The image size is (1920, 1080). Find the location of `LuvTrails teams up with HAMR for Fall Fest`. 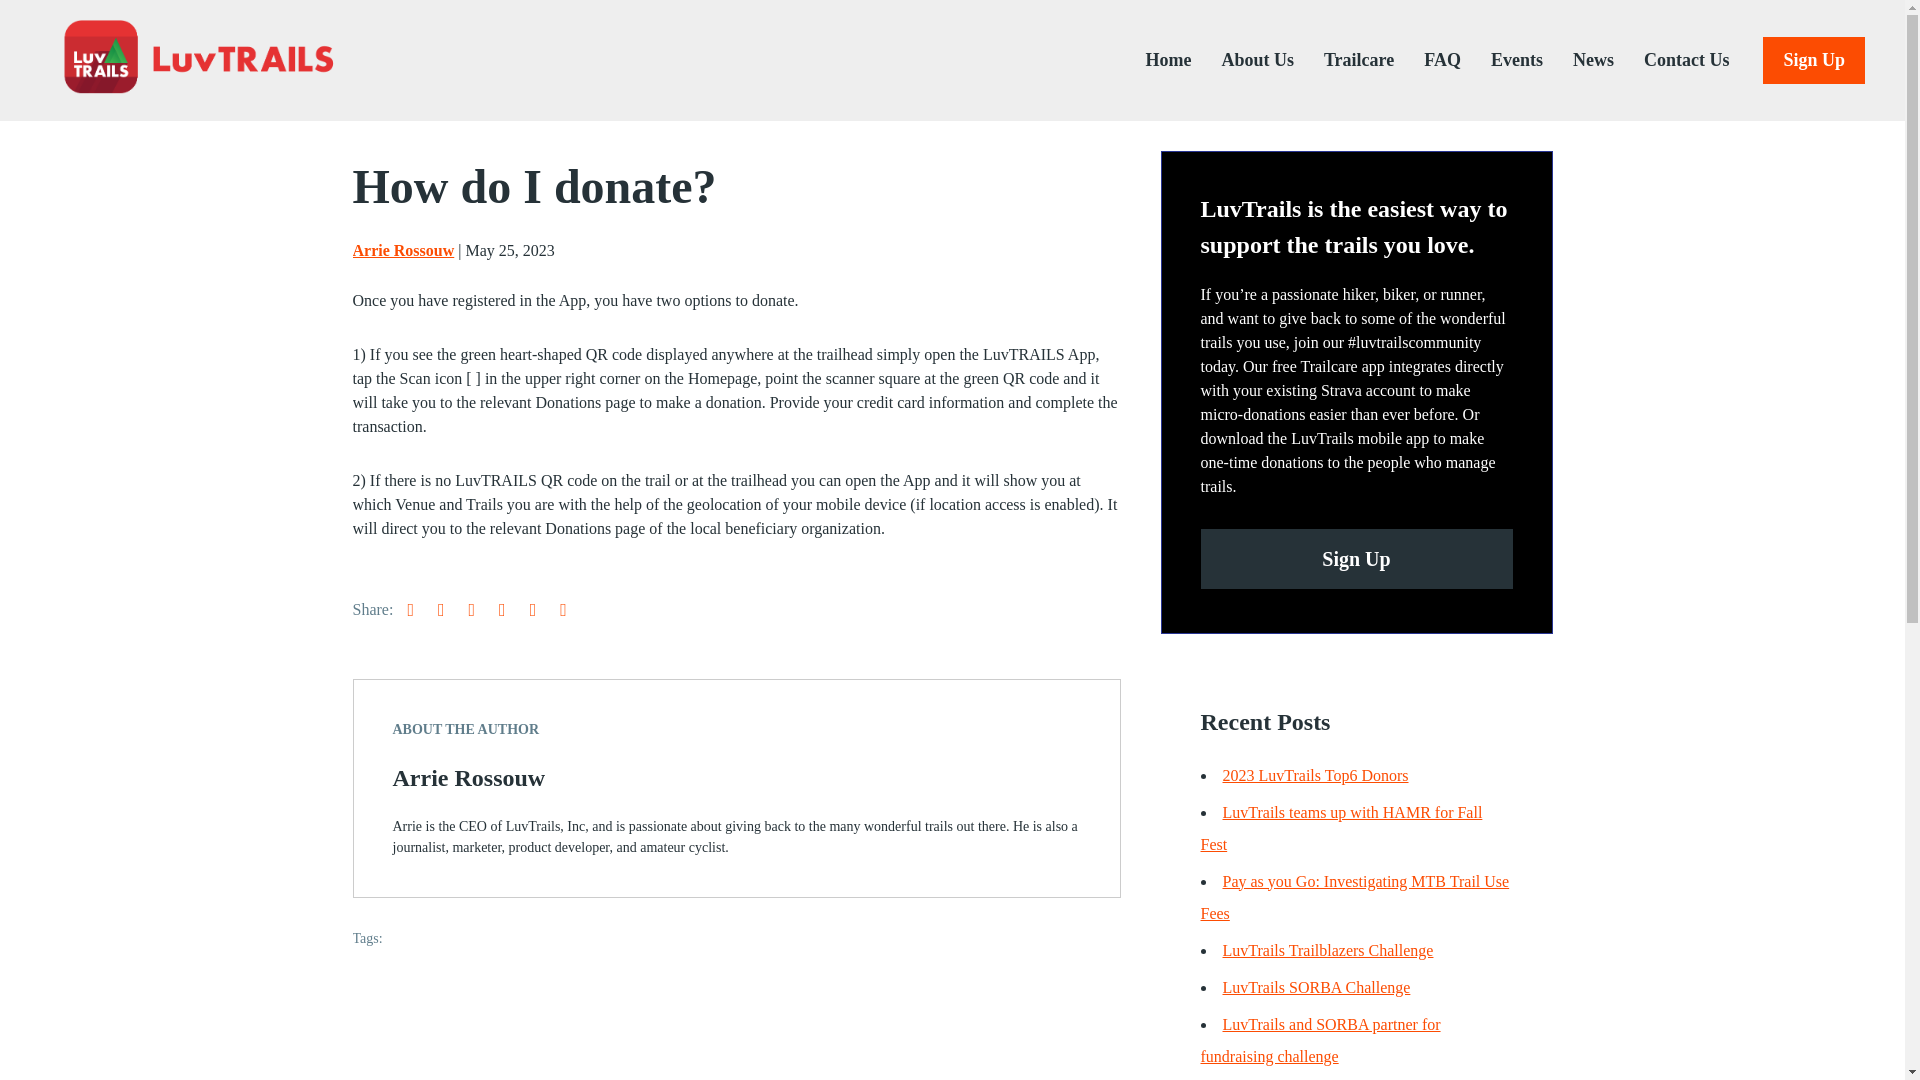

LuvTrails teams up with HAMR for Fall Fest is located at coordinates (1341, 828).